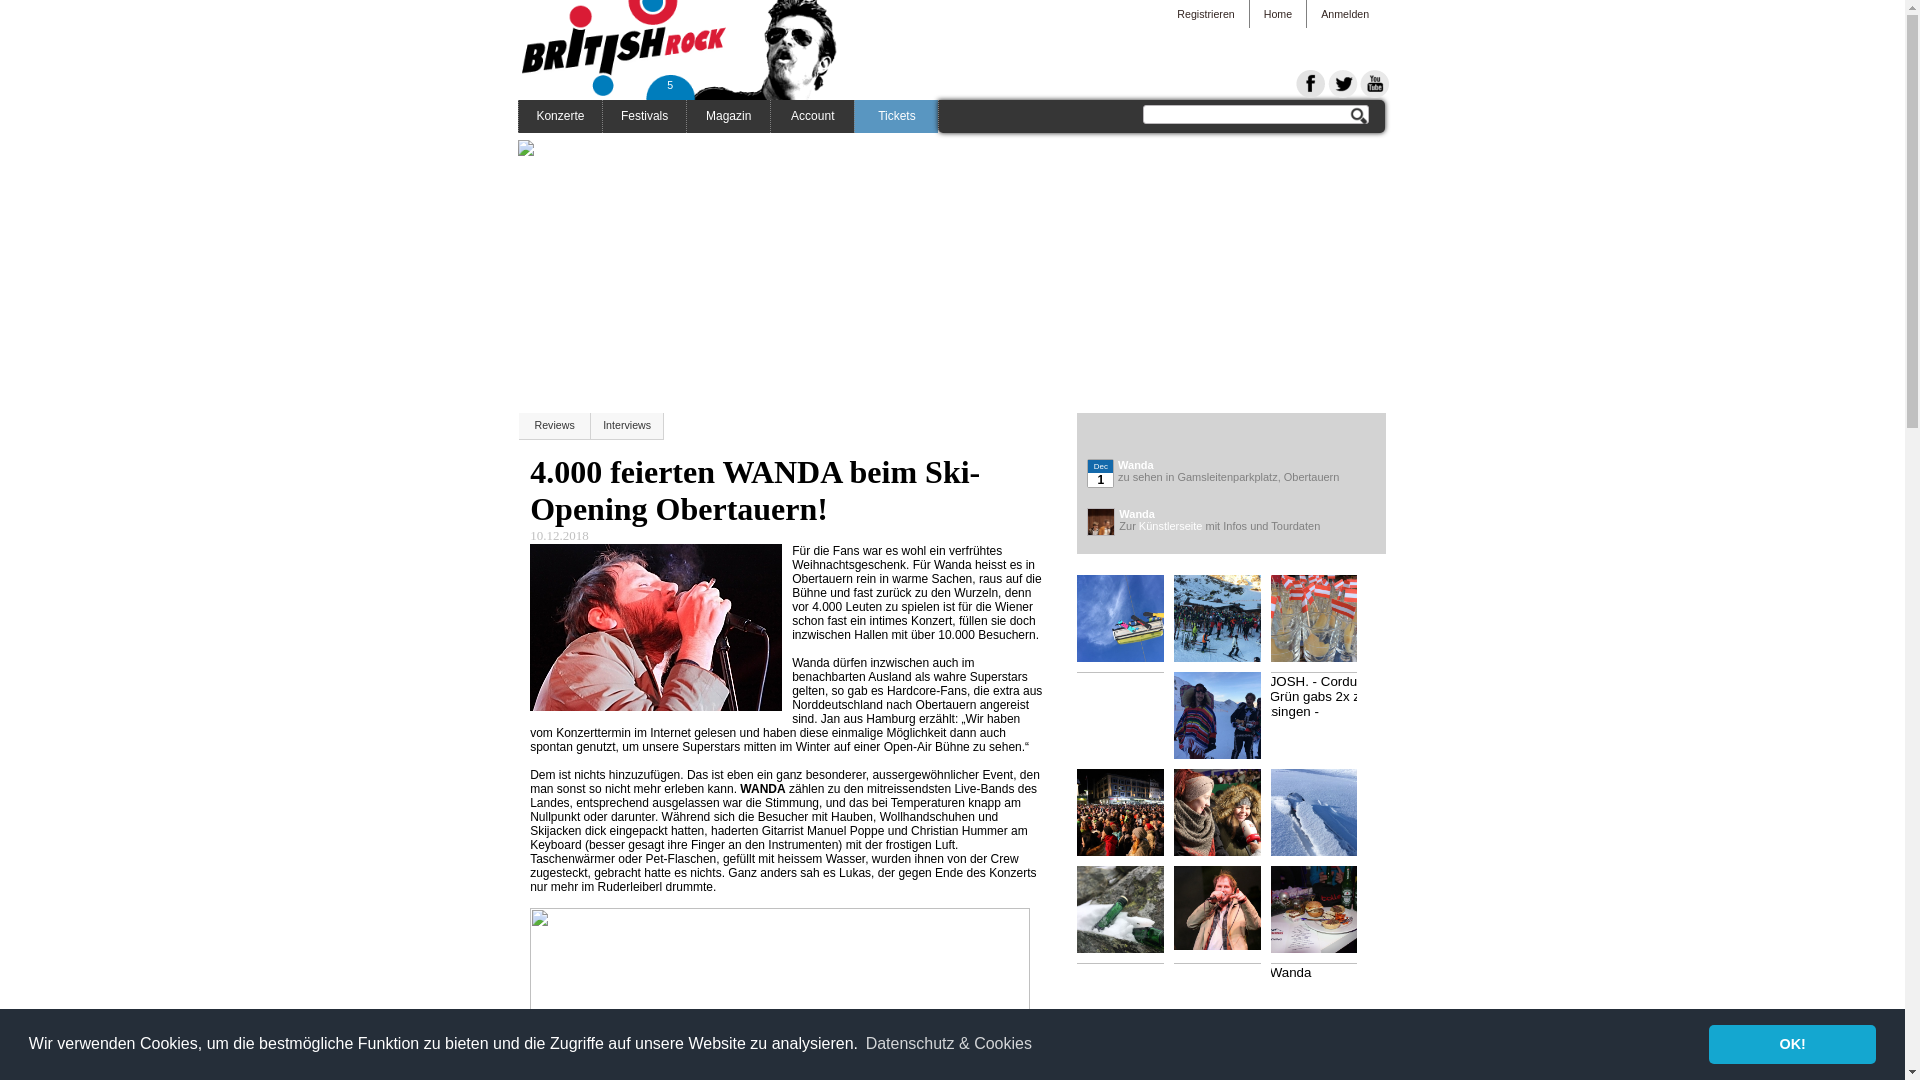 The width and height of the screenshot is (1920, 1080). I want to click on 2997, so click(1225, 816).